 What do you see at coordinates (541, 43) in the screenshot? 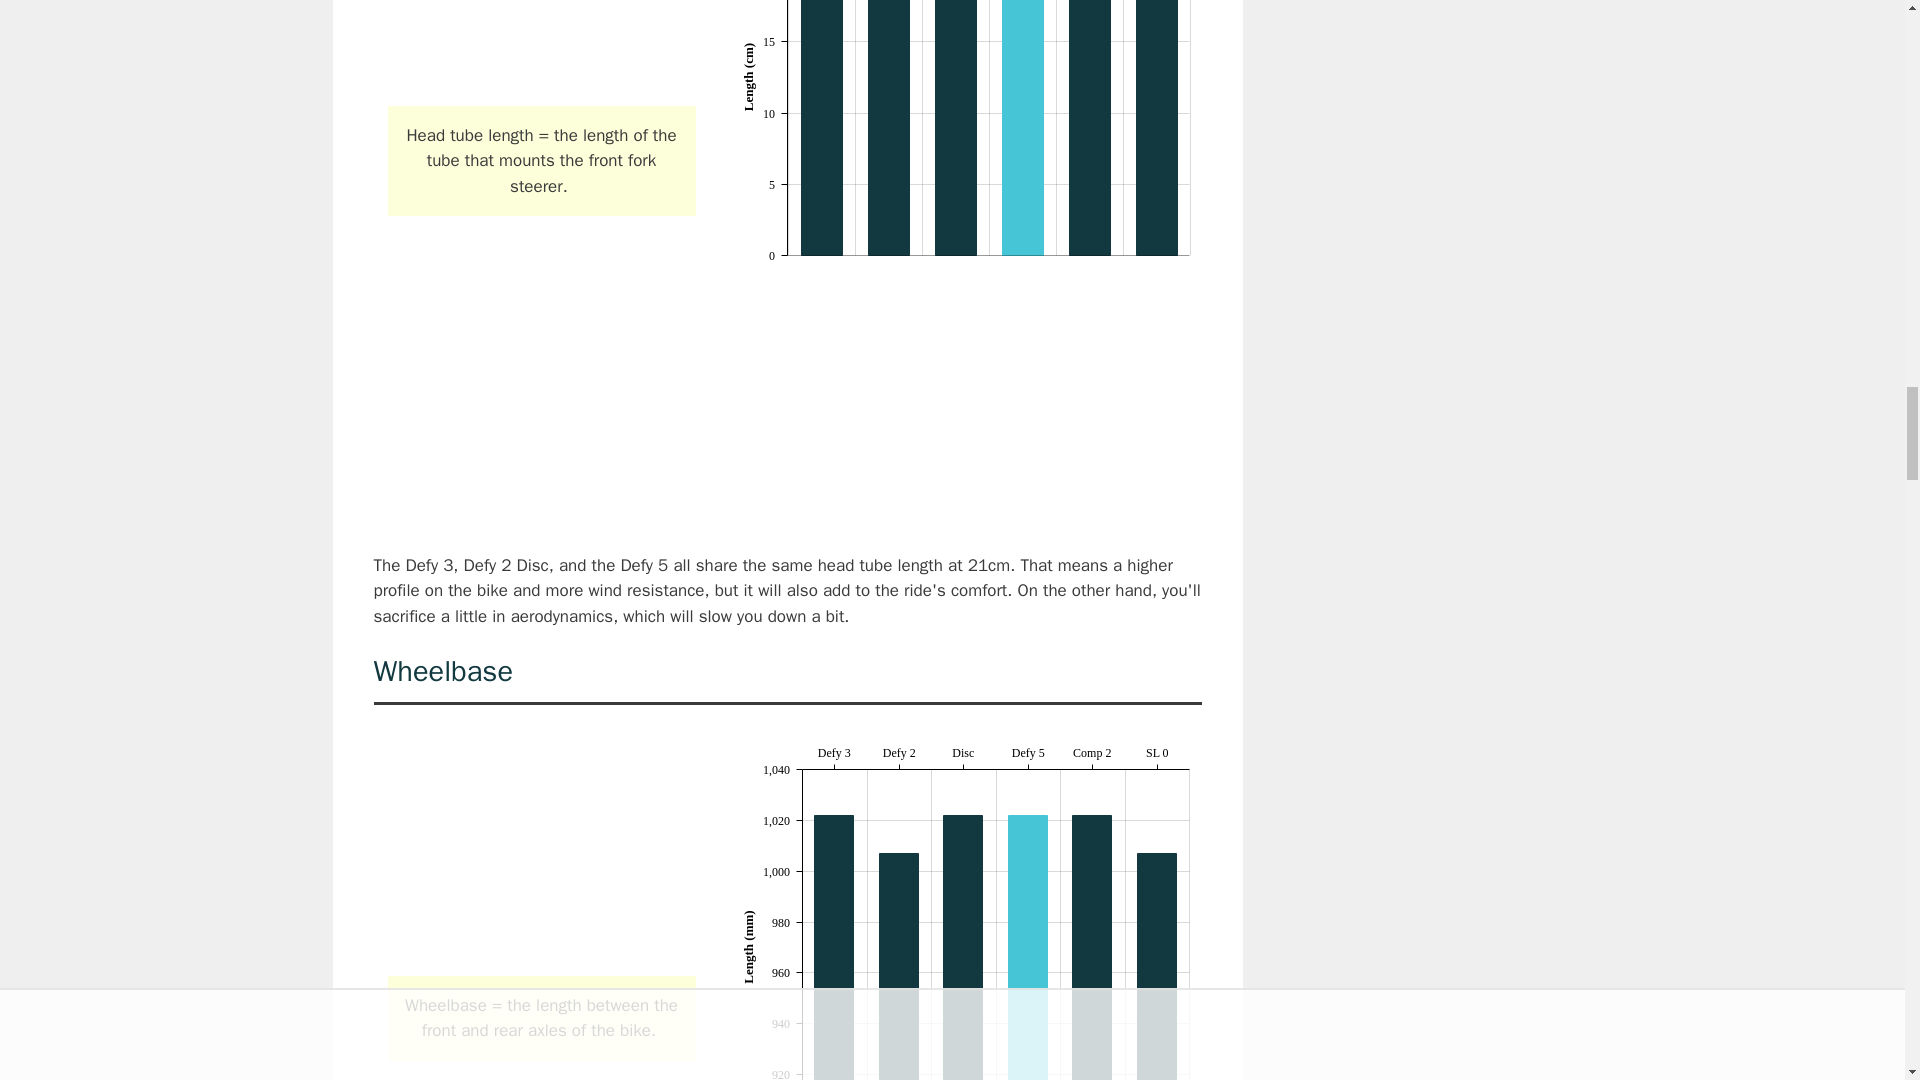
I see `Head Tube Length` at bounding box center [541, 43].